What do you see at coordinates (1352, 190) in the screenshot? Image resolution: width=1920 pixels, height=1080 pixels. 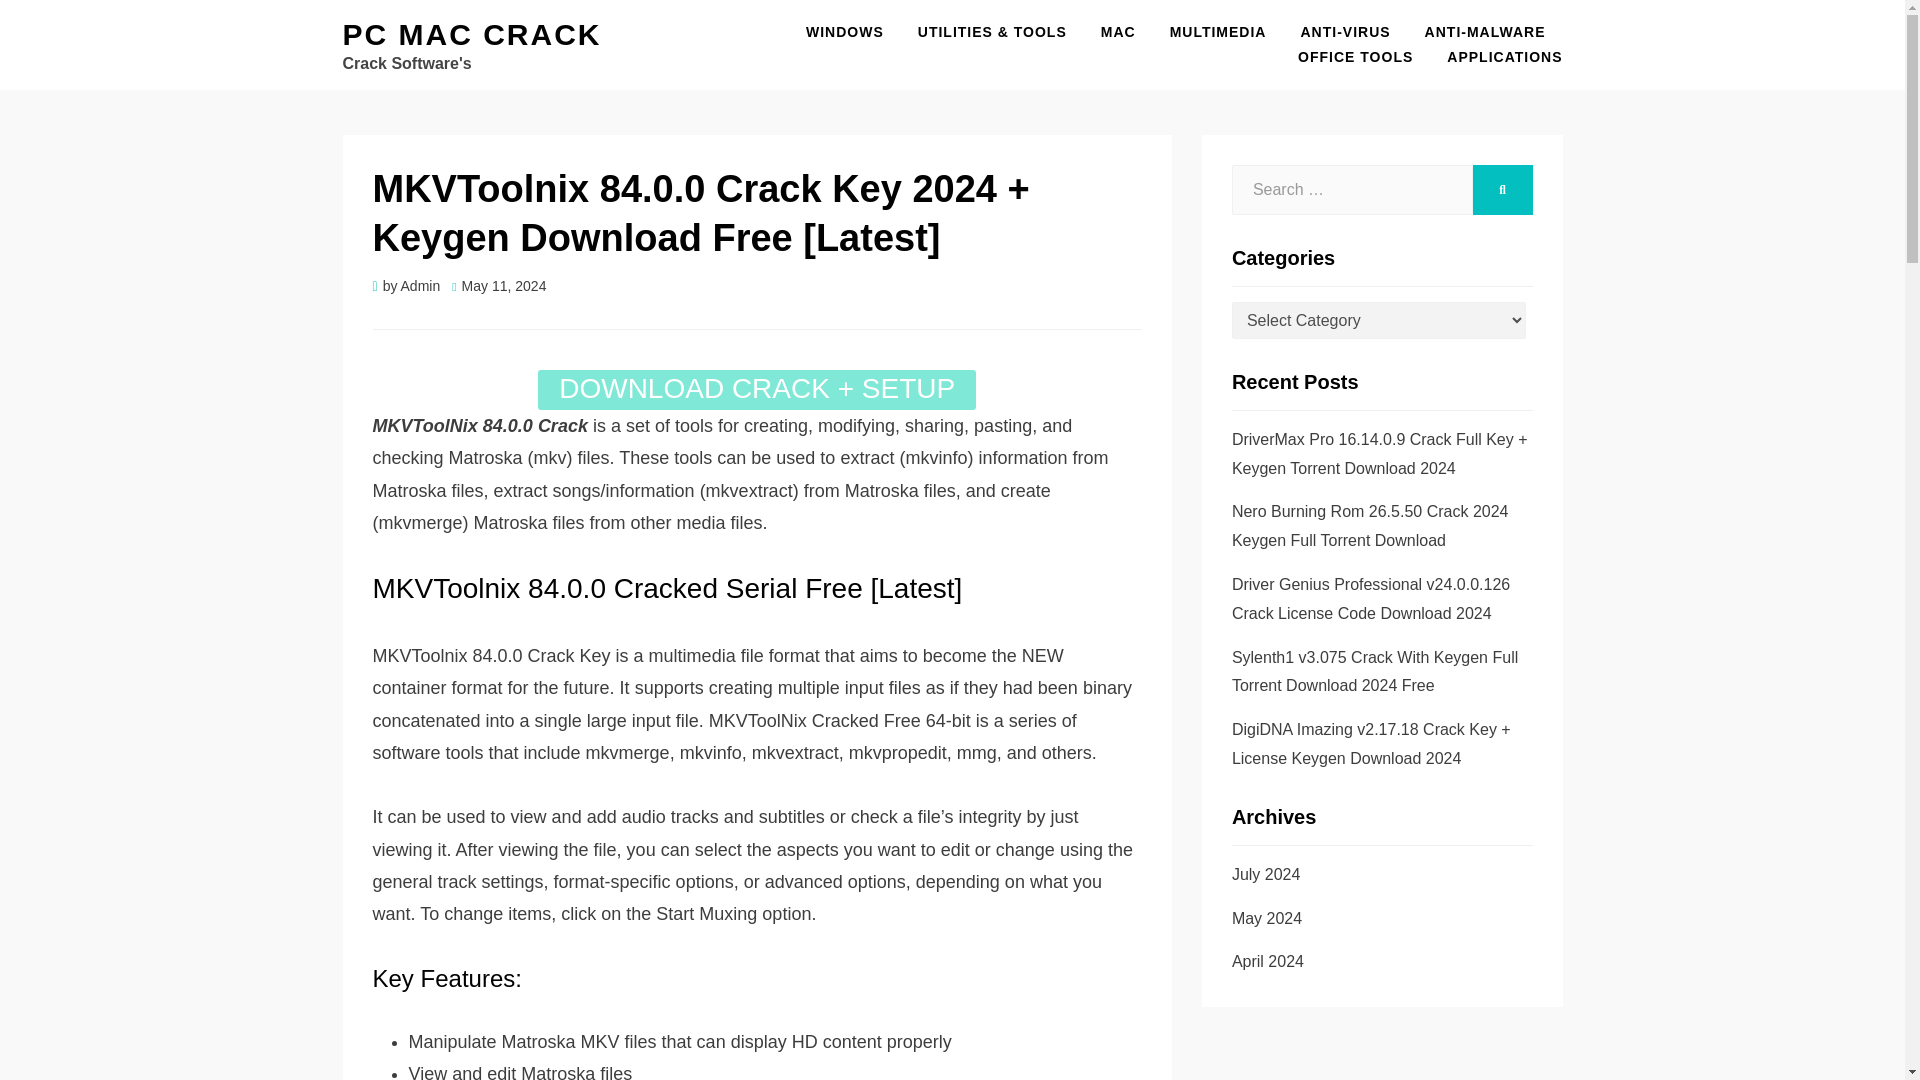 I see `Search for:` at bounding box center [1352, 190].